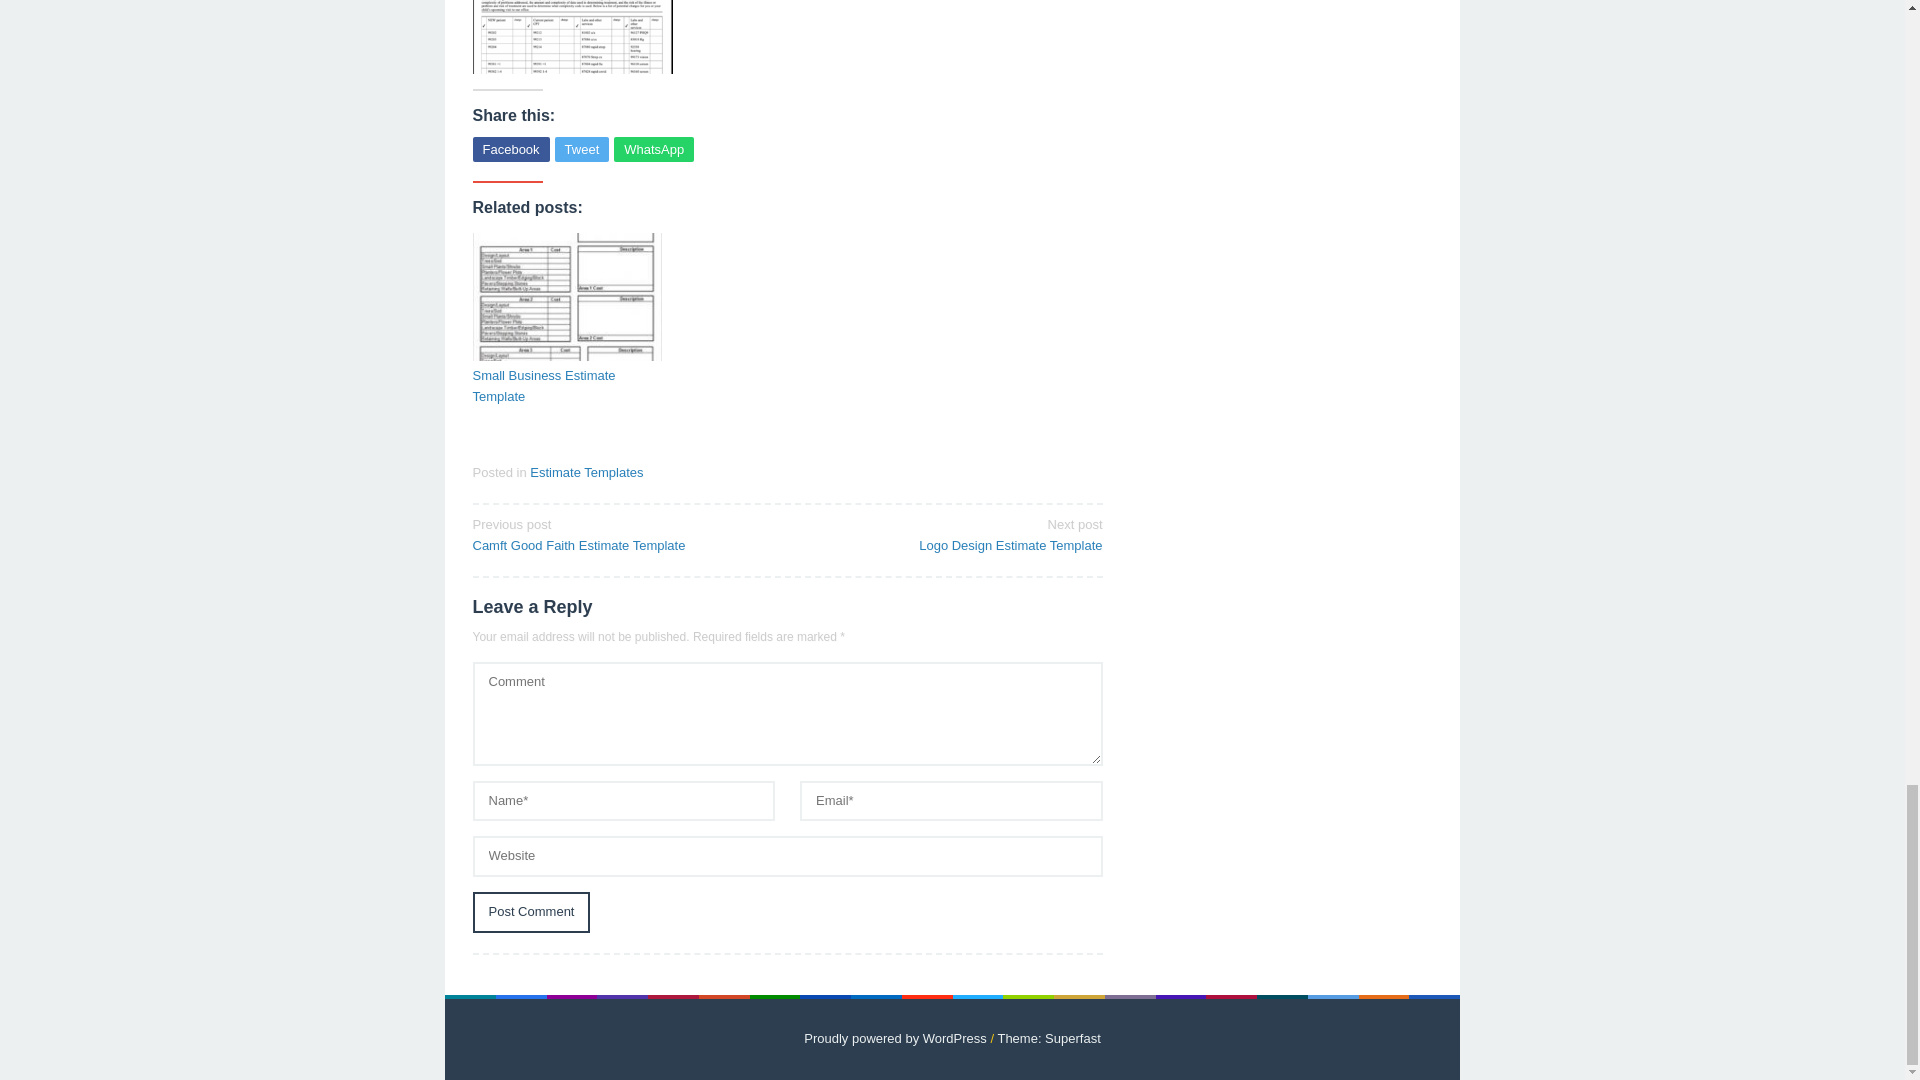 Image resolution: width=1920 pixels, height=1080 pixels. What do you see at coordinates (567, 387) in the screenshot?
I see `WhatsApp this` at bounding box center [567, 387].